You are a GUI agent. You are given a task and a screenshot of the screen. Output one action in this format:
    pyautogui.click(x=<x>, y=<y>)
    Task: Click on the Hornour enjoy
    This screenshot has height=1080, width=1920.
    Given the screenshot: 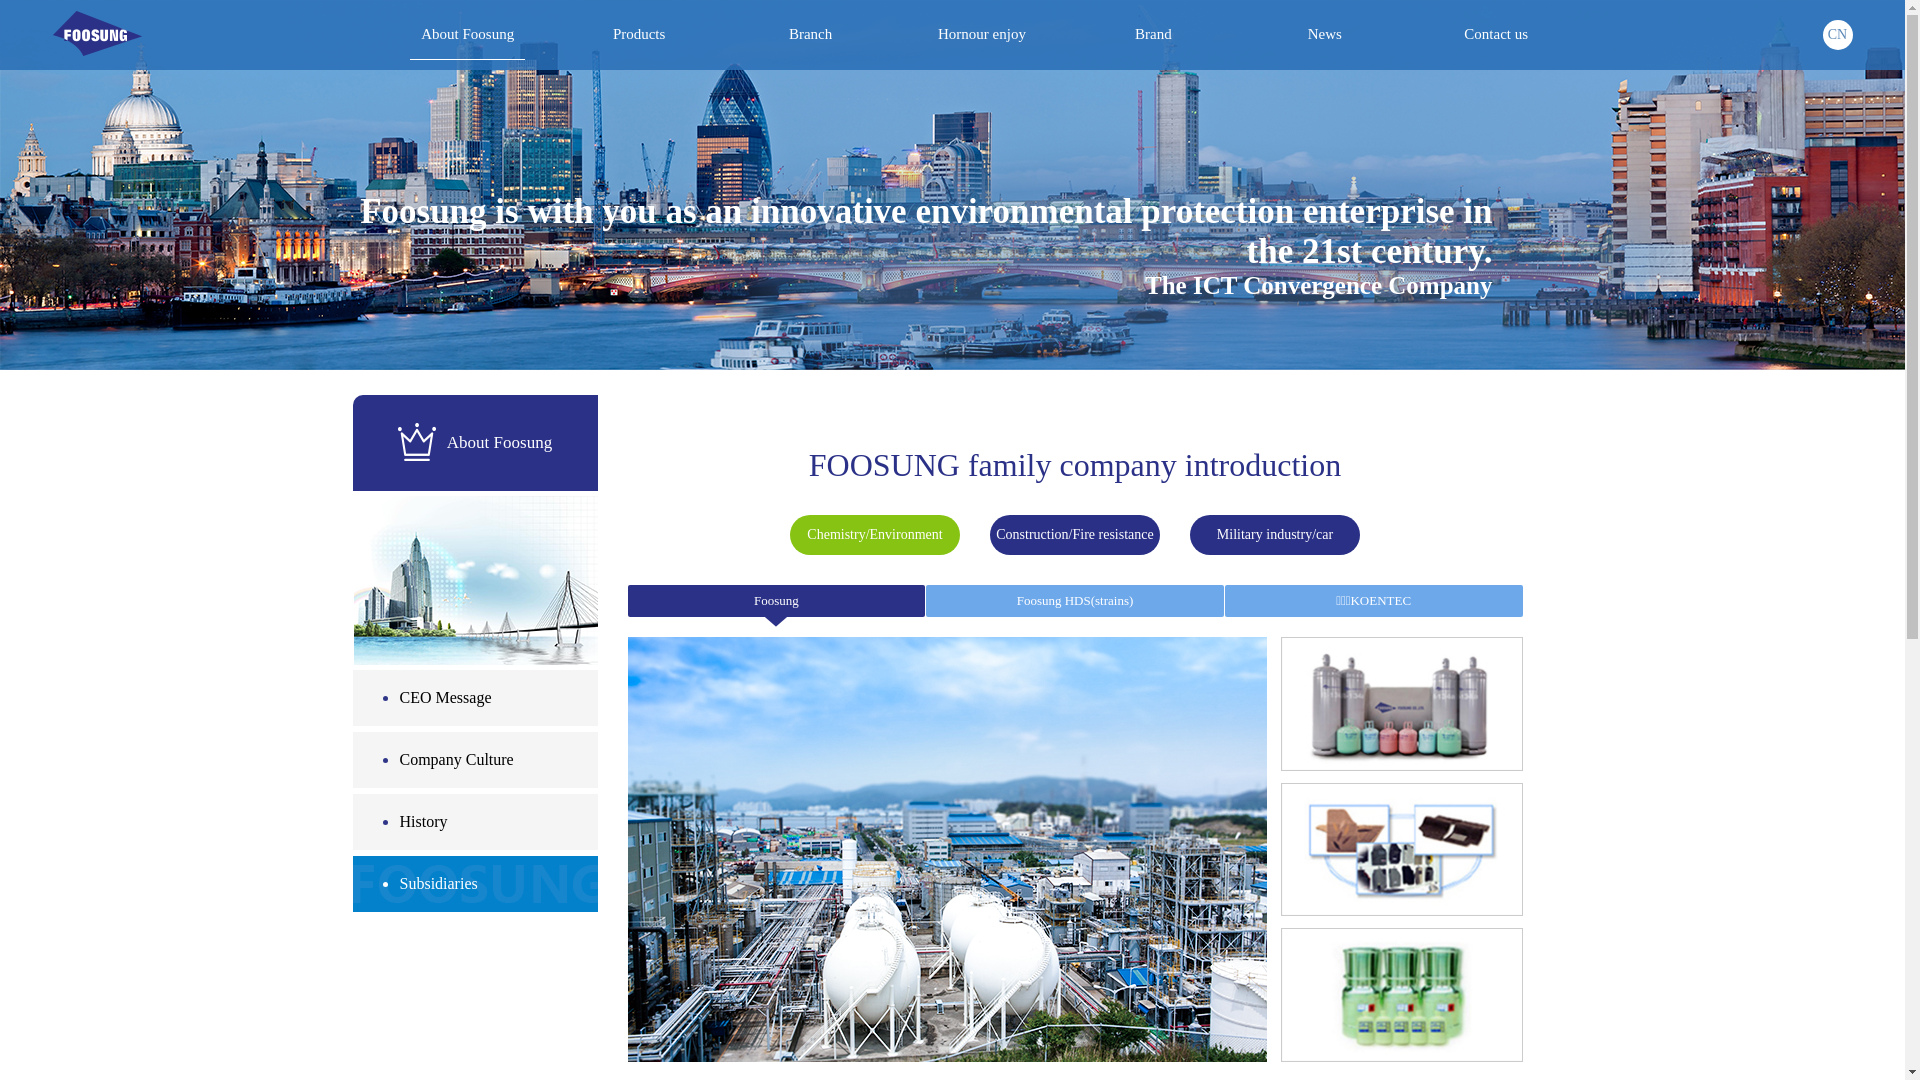 What is the action you would take?
    pyautogui.click(x=982, y=35)
    